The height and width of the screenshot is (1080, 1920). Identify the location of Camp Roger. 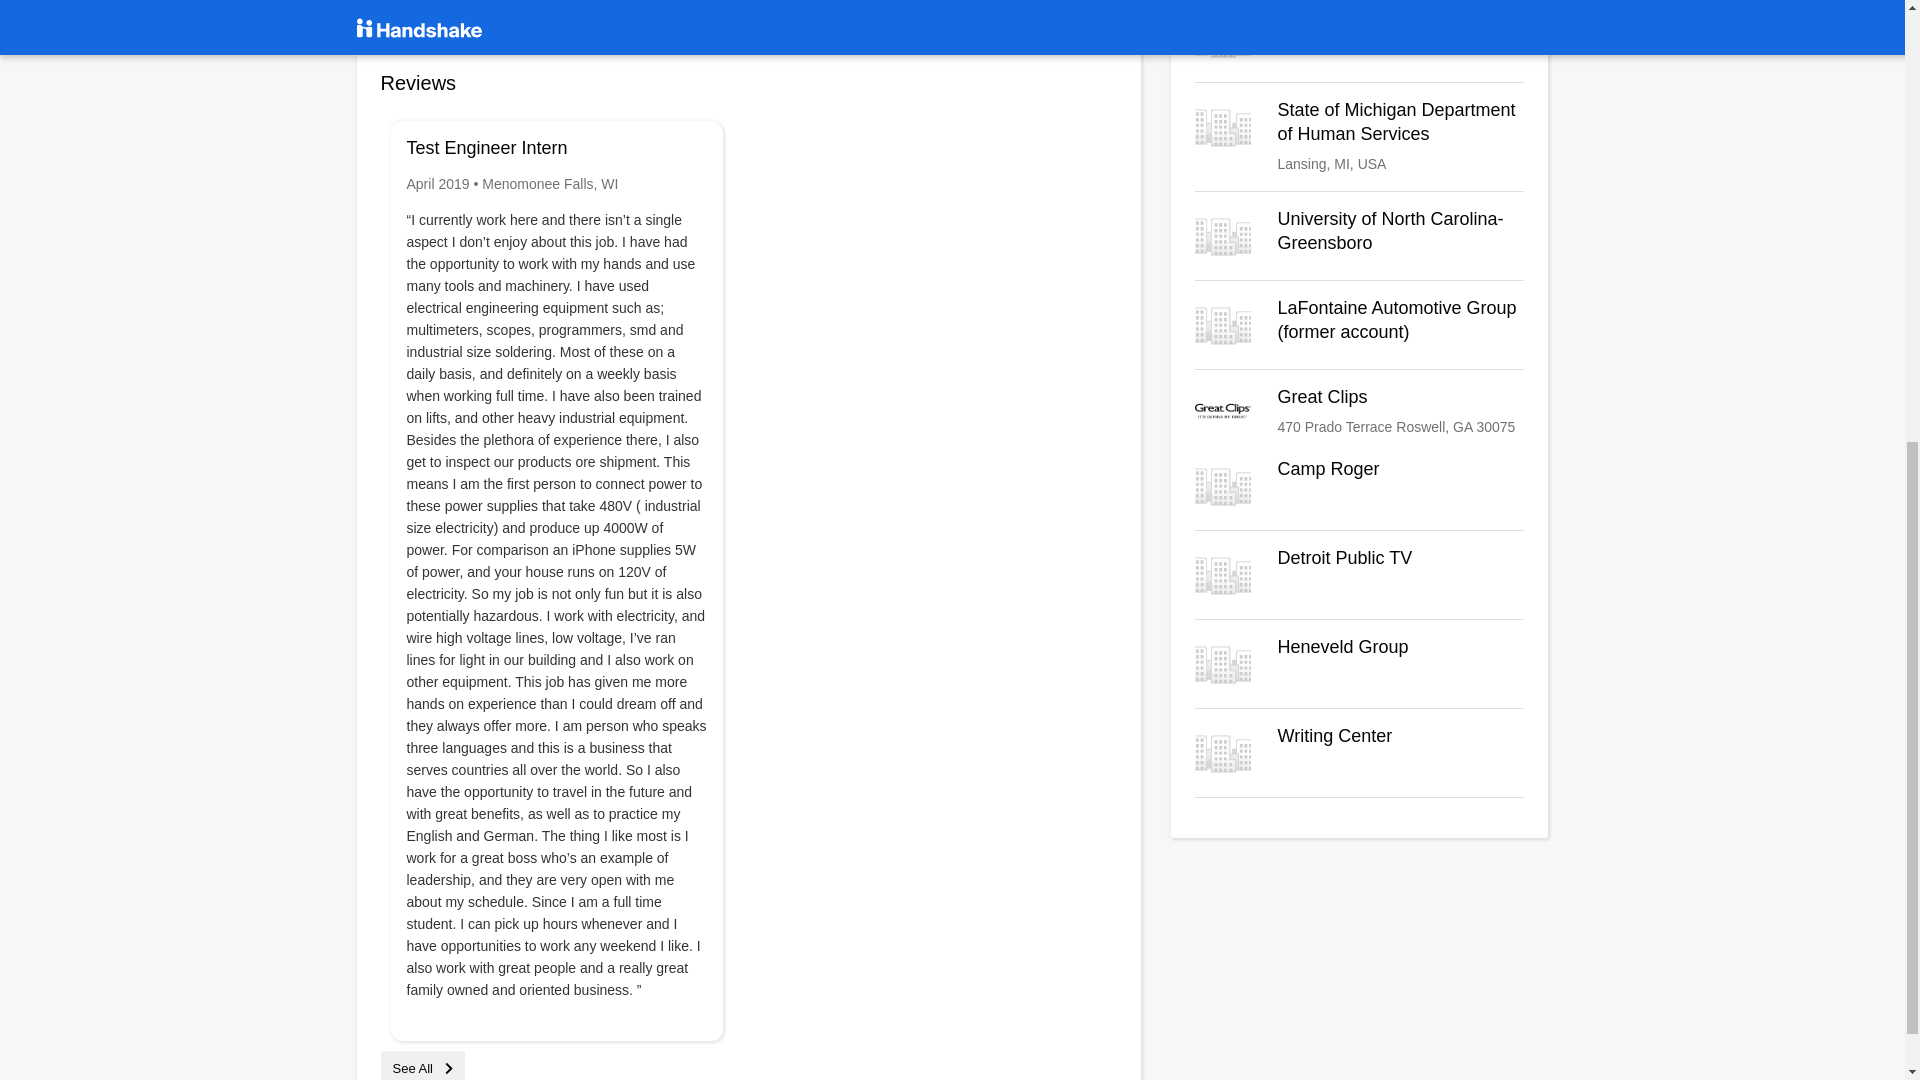
(1359, 37).